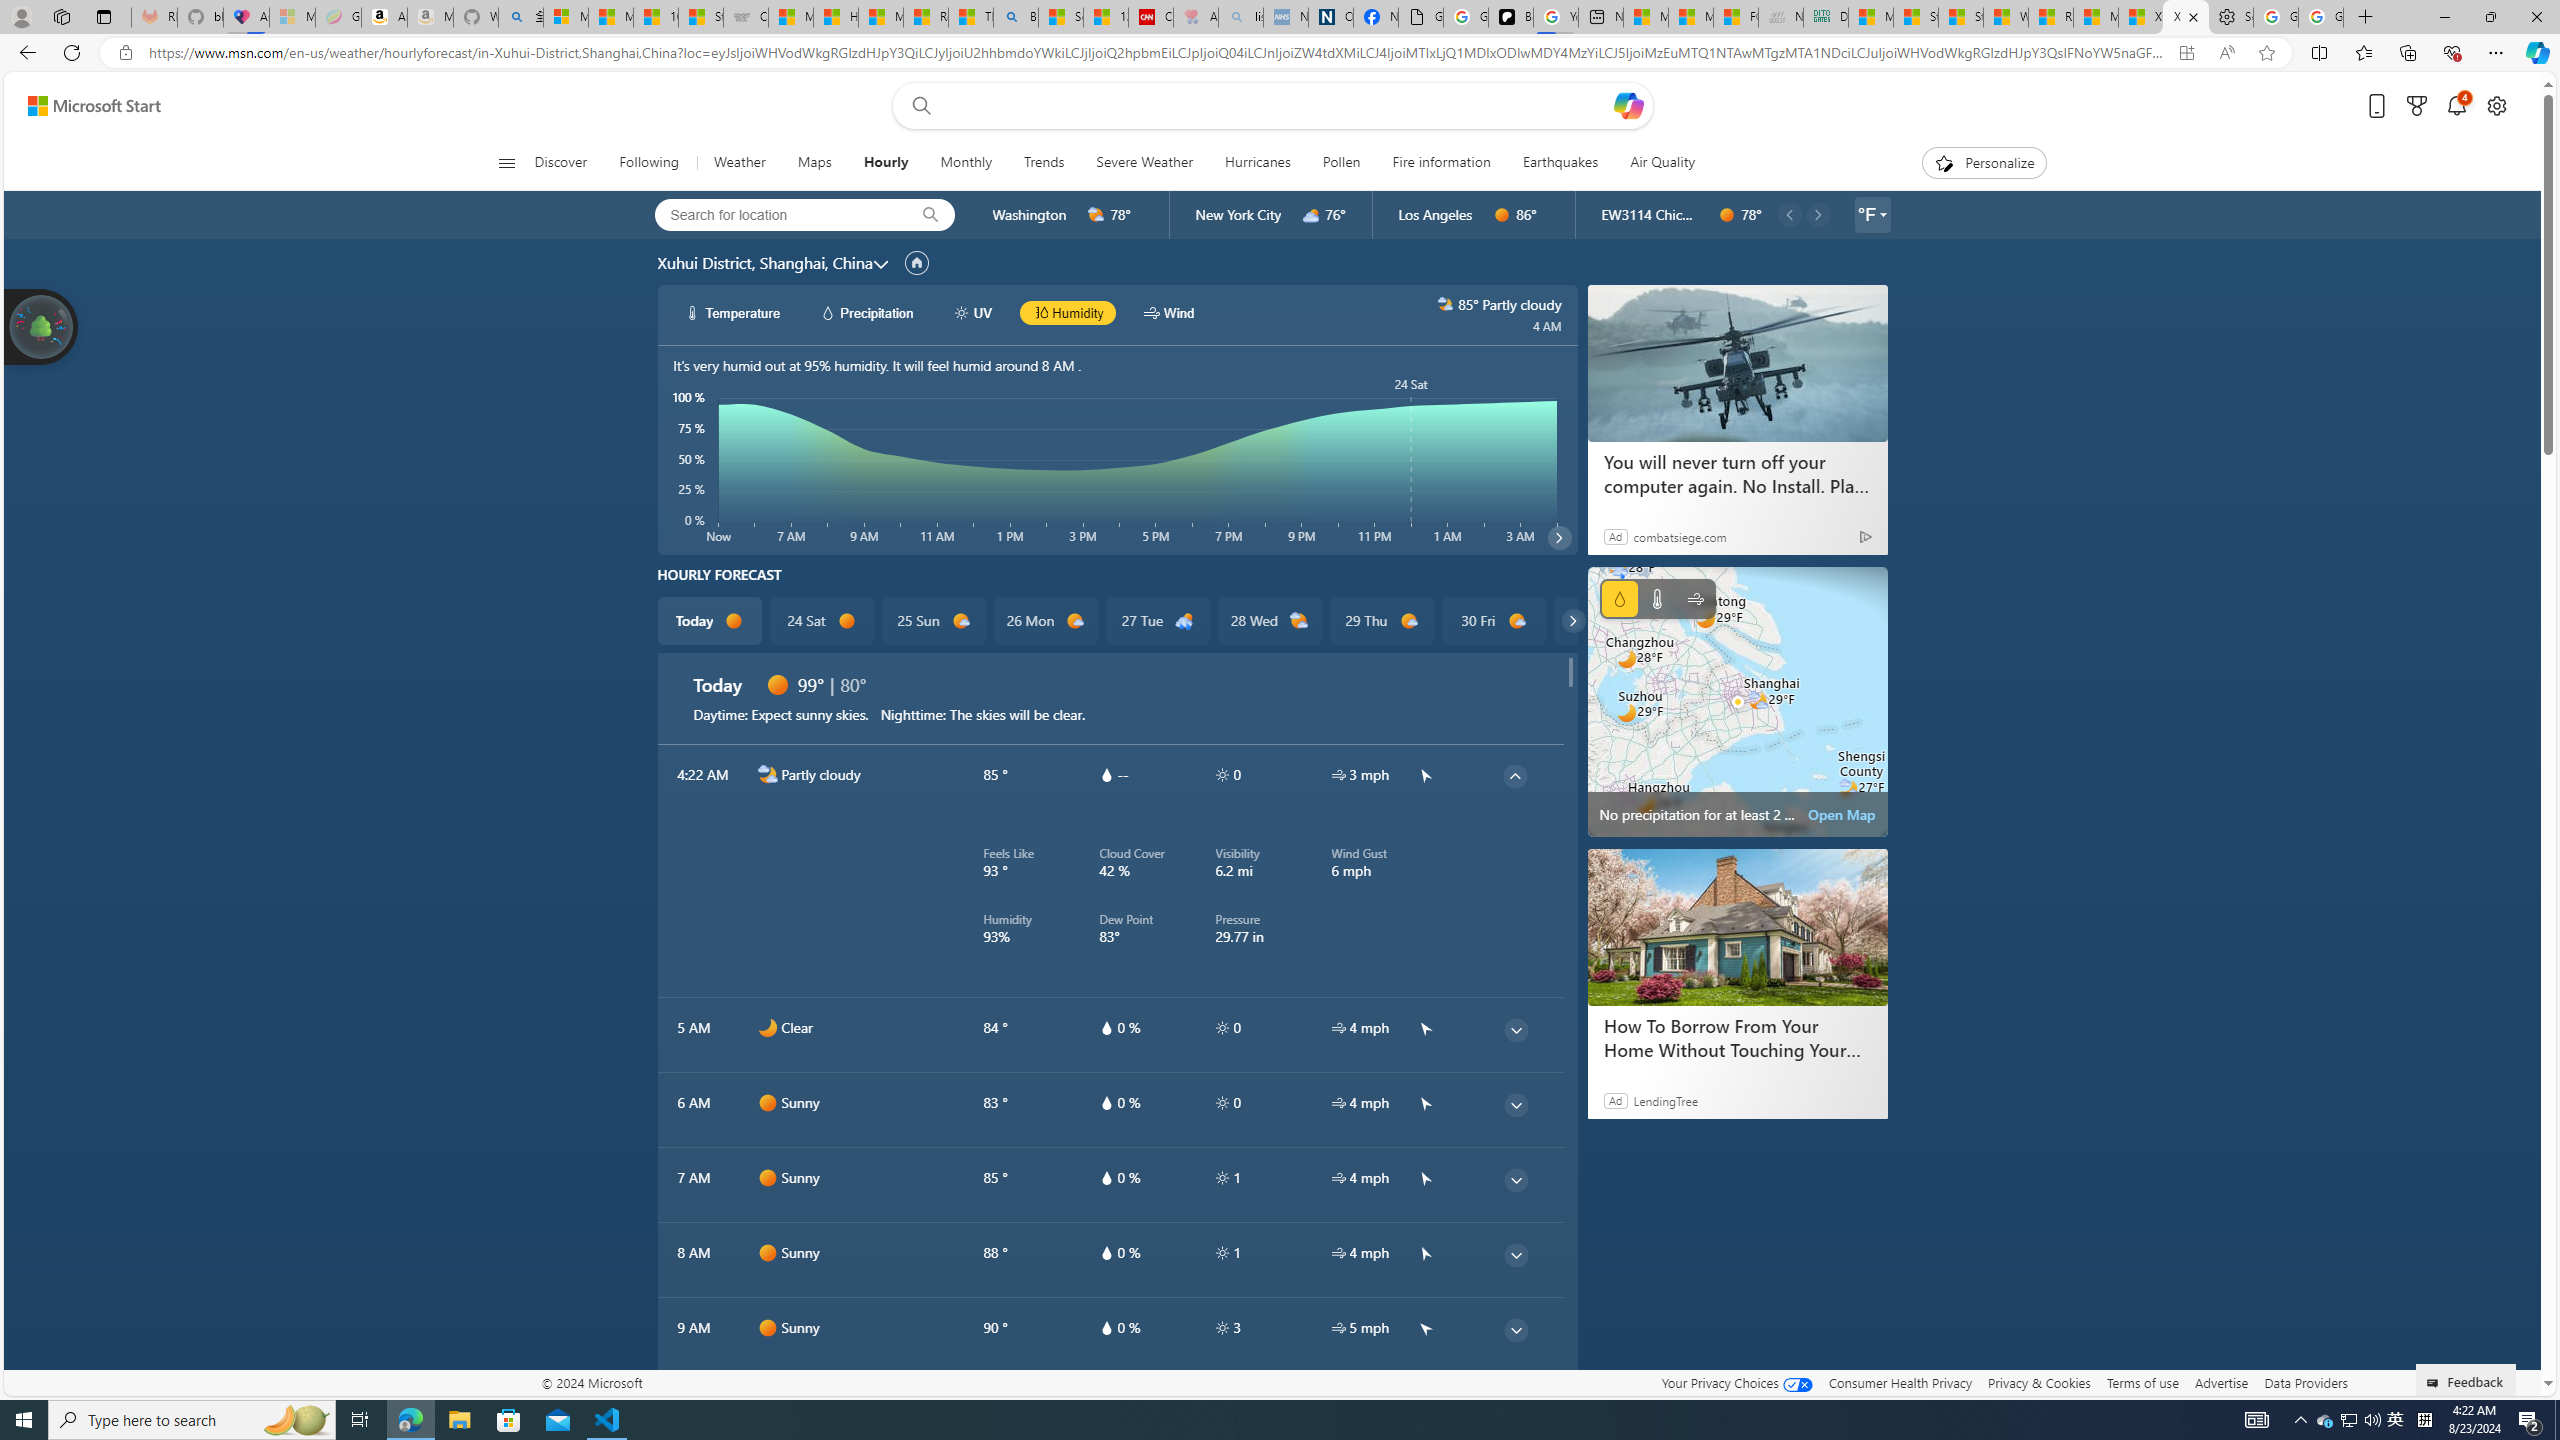 Image resolution: width=2560 pixels, height=1440 pixels. Describe the element at coordinates (1424, 1402) in the screenshot. I see `common/arrow` at that location.